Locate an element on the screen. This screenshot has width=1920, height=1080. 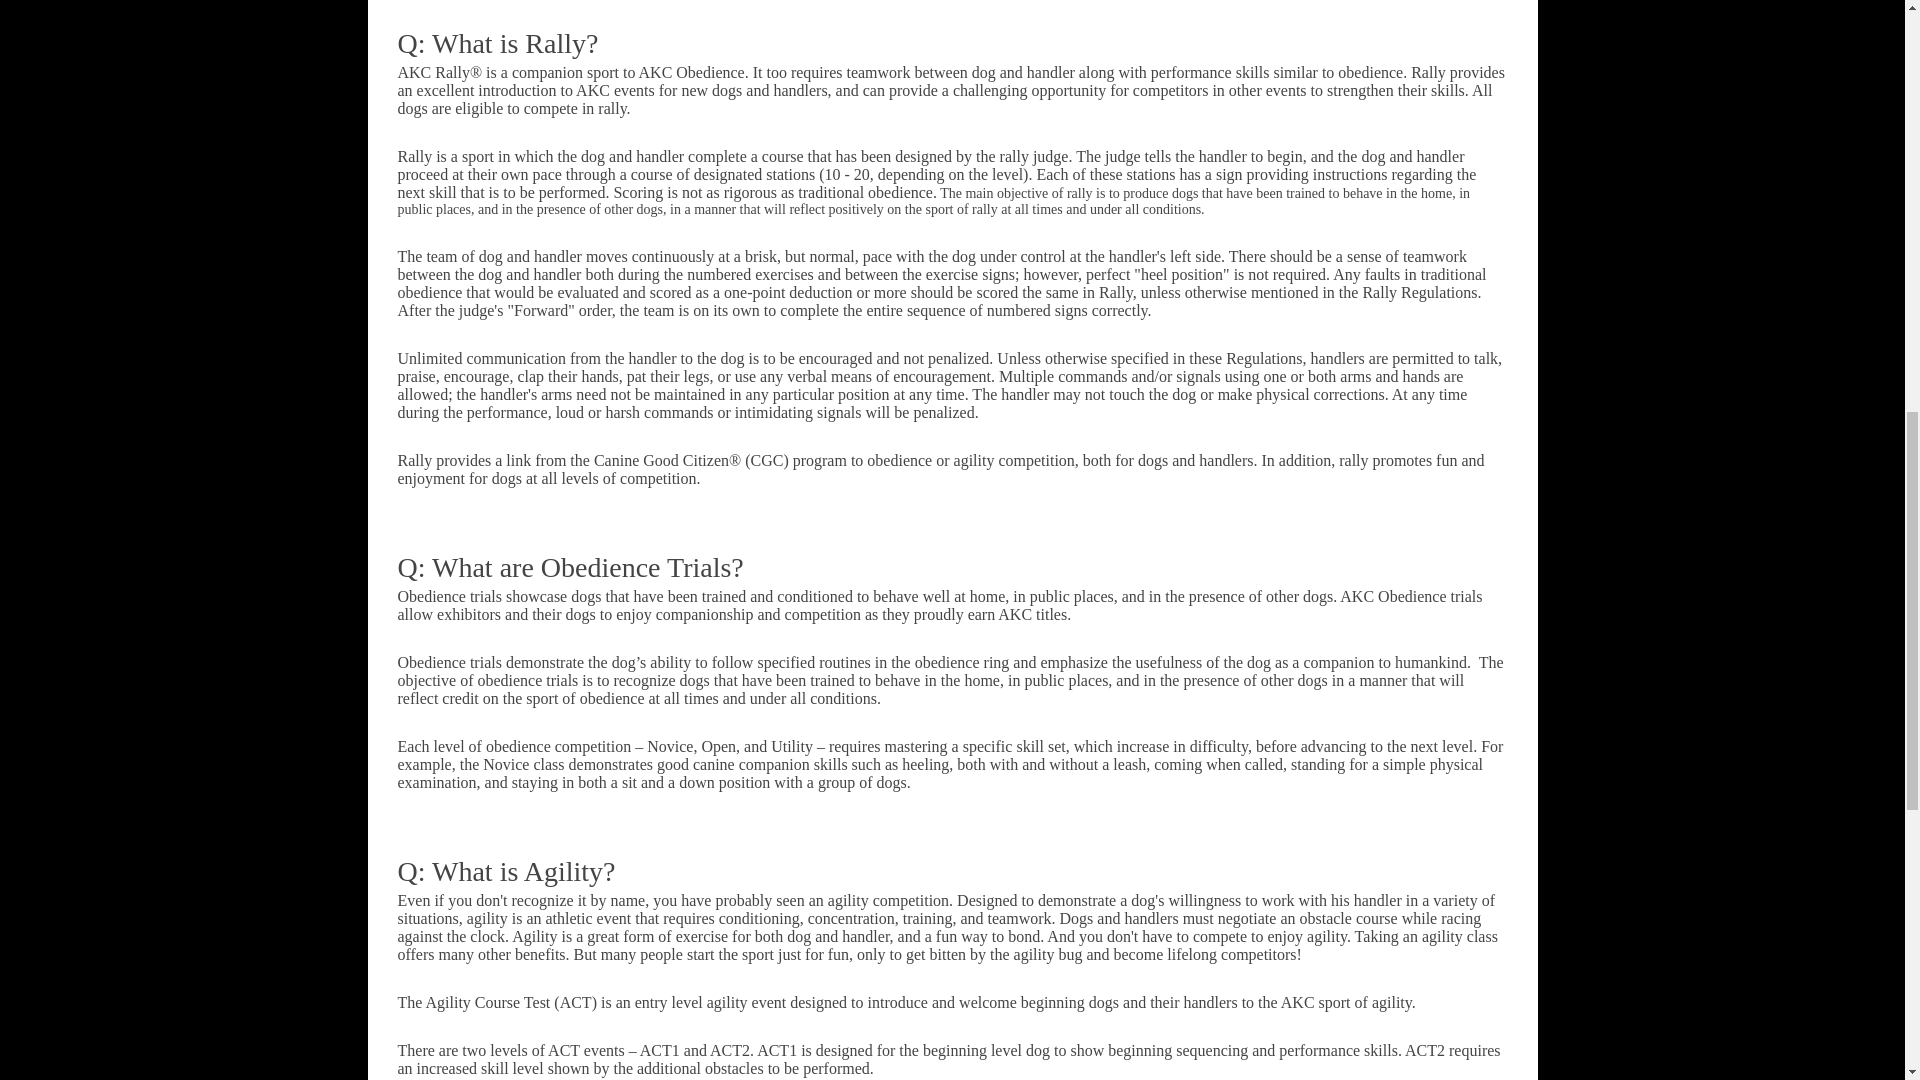
Q: What are Obedience Trials? is located at coordinates (570, 567).